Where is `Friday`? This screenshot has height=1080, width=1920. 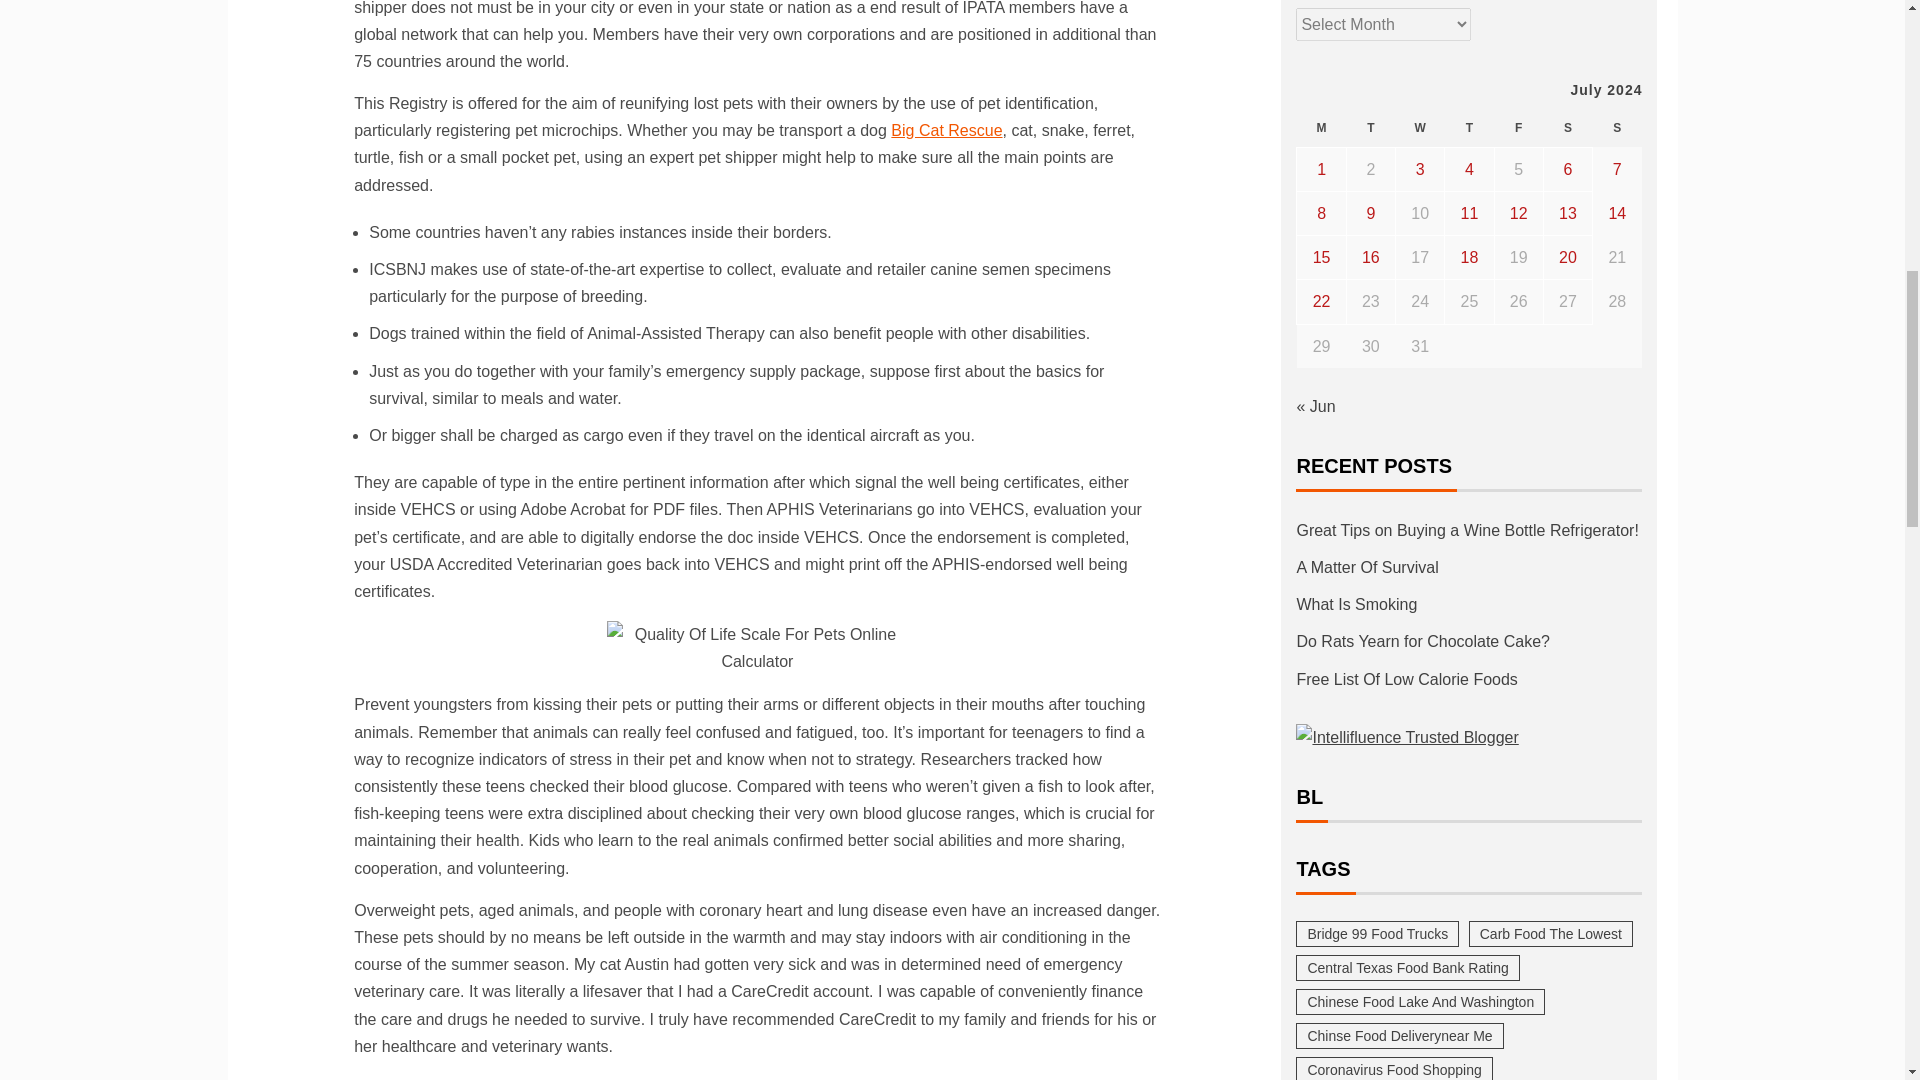 Friday is located at coordinates (1518, 128).